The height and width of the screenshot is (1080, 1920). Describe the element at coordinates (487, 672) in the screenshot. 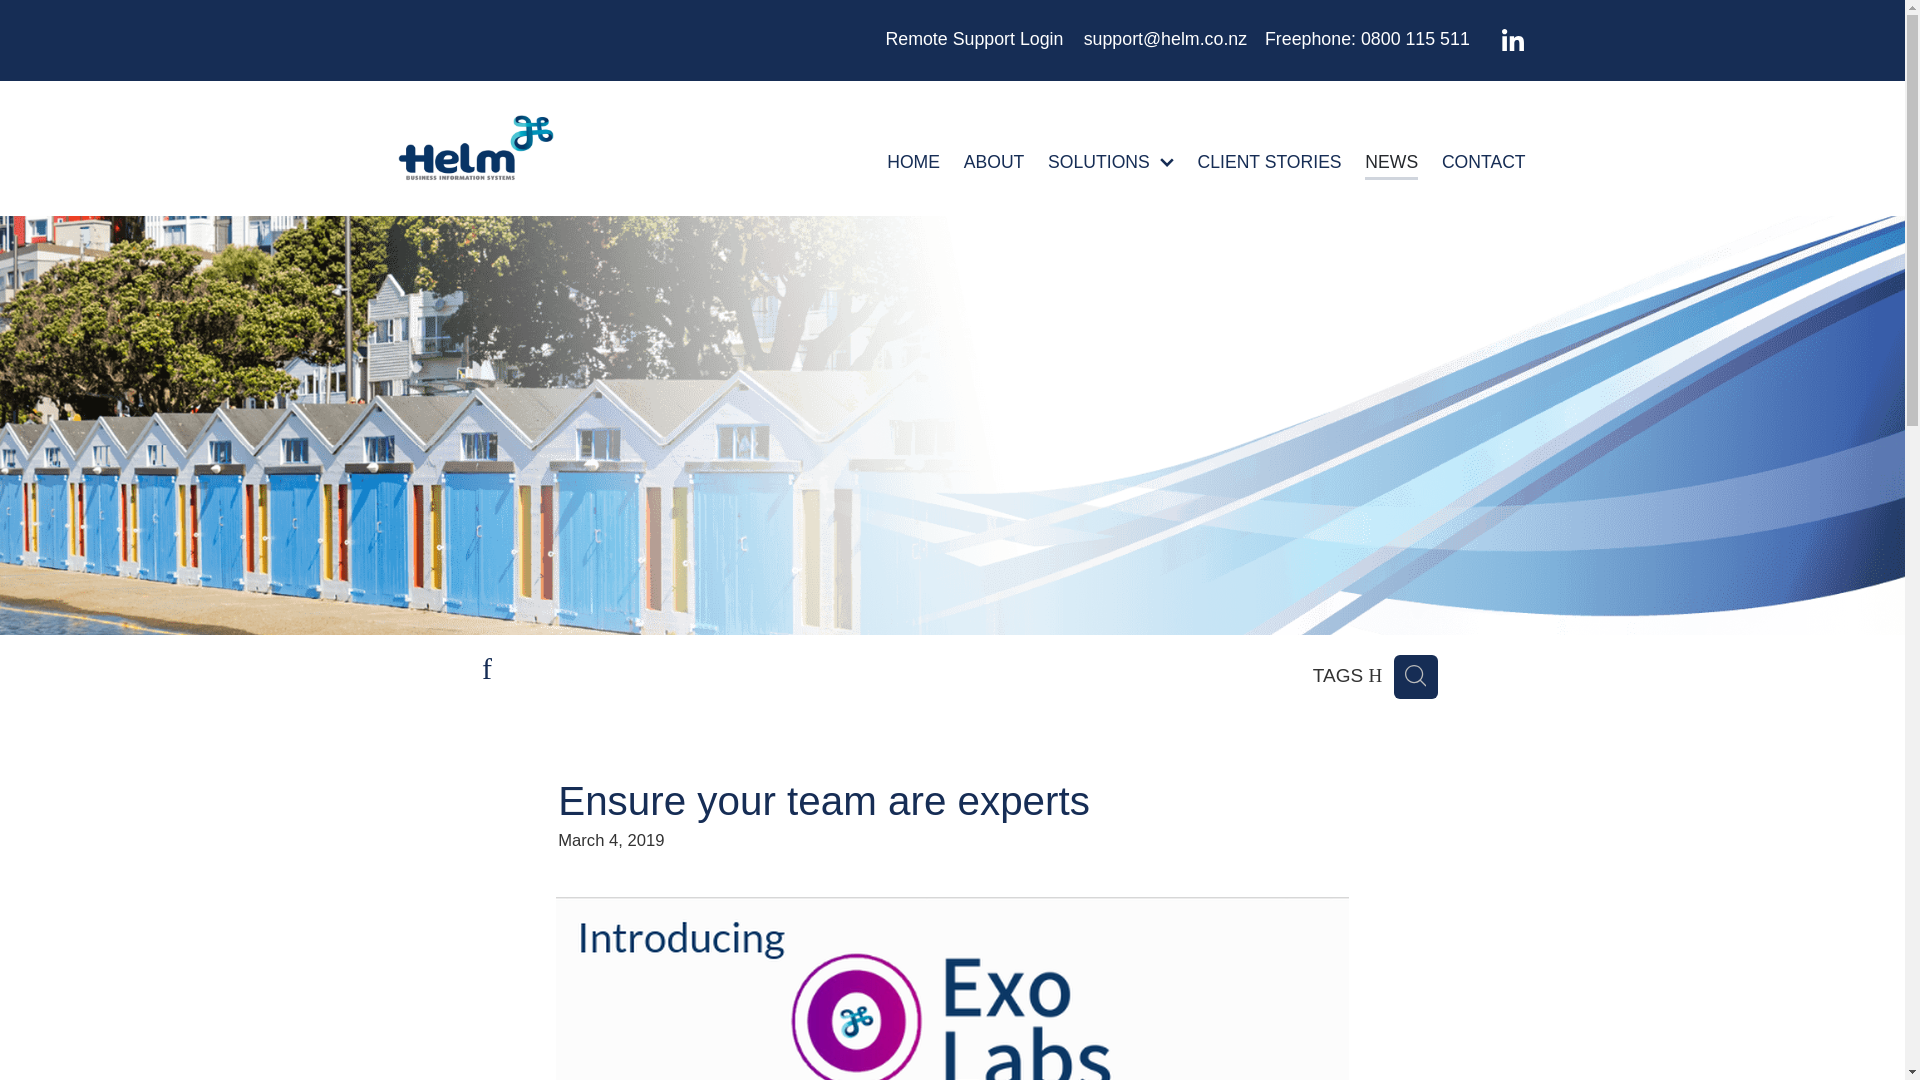

I see `f` at that location.